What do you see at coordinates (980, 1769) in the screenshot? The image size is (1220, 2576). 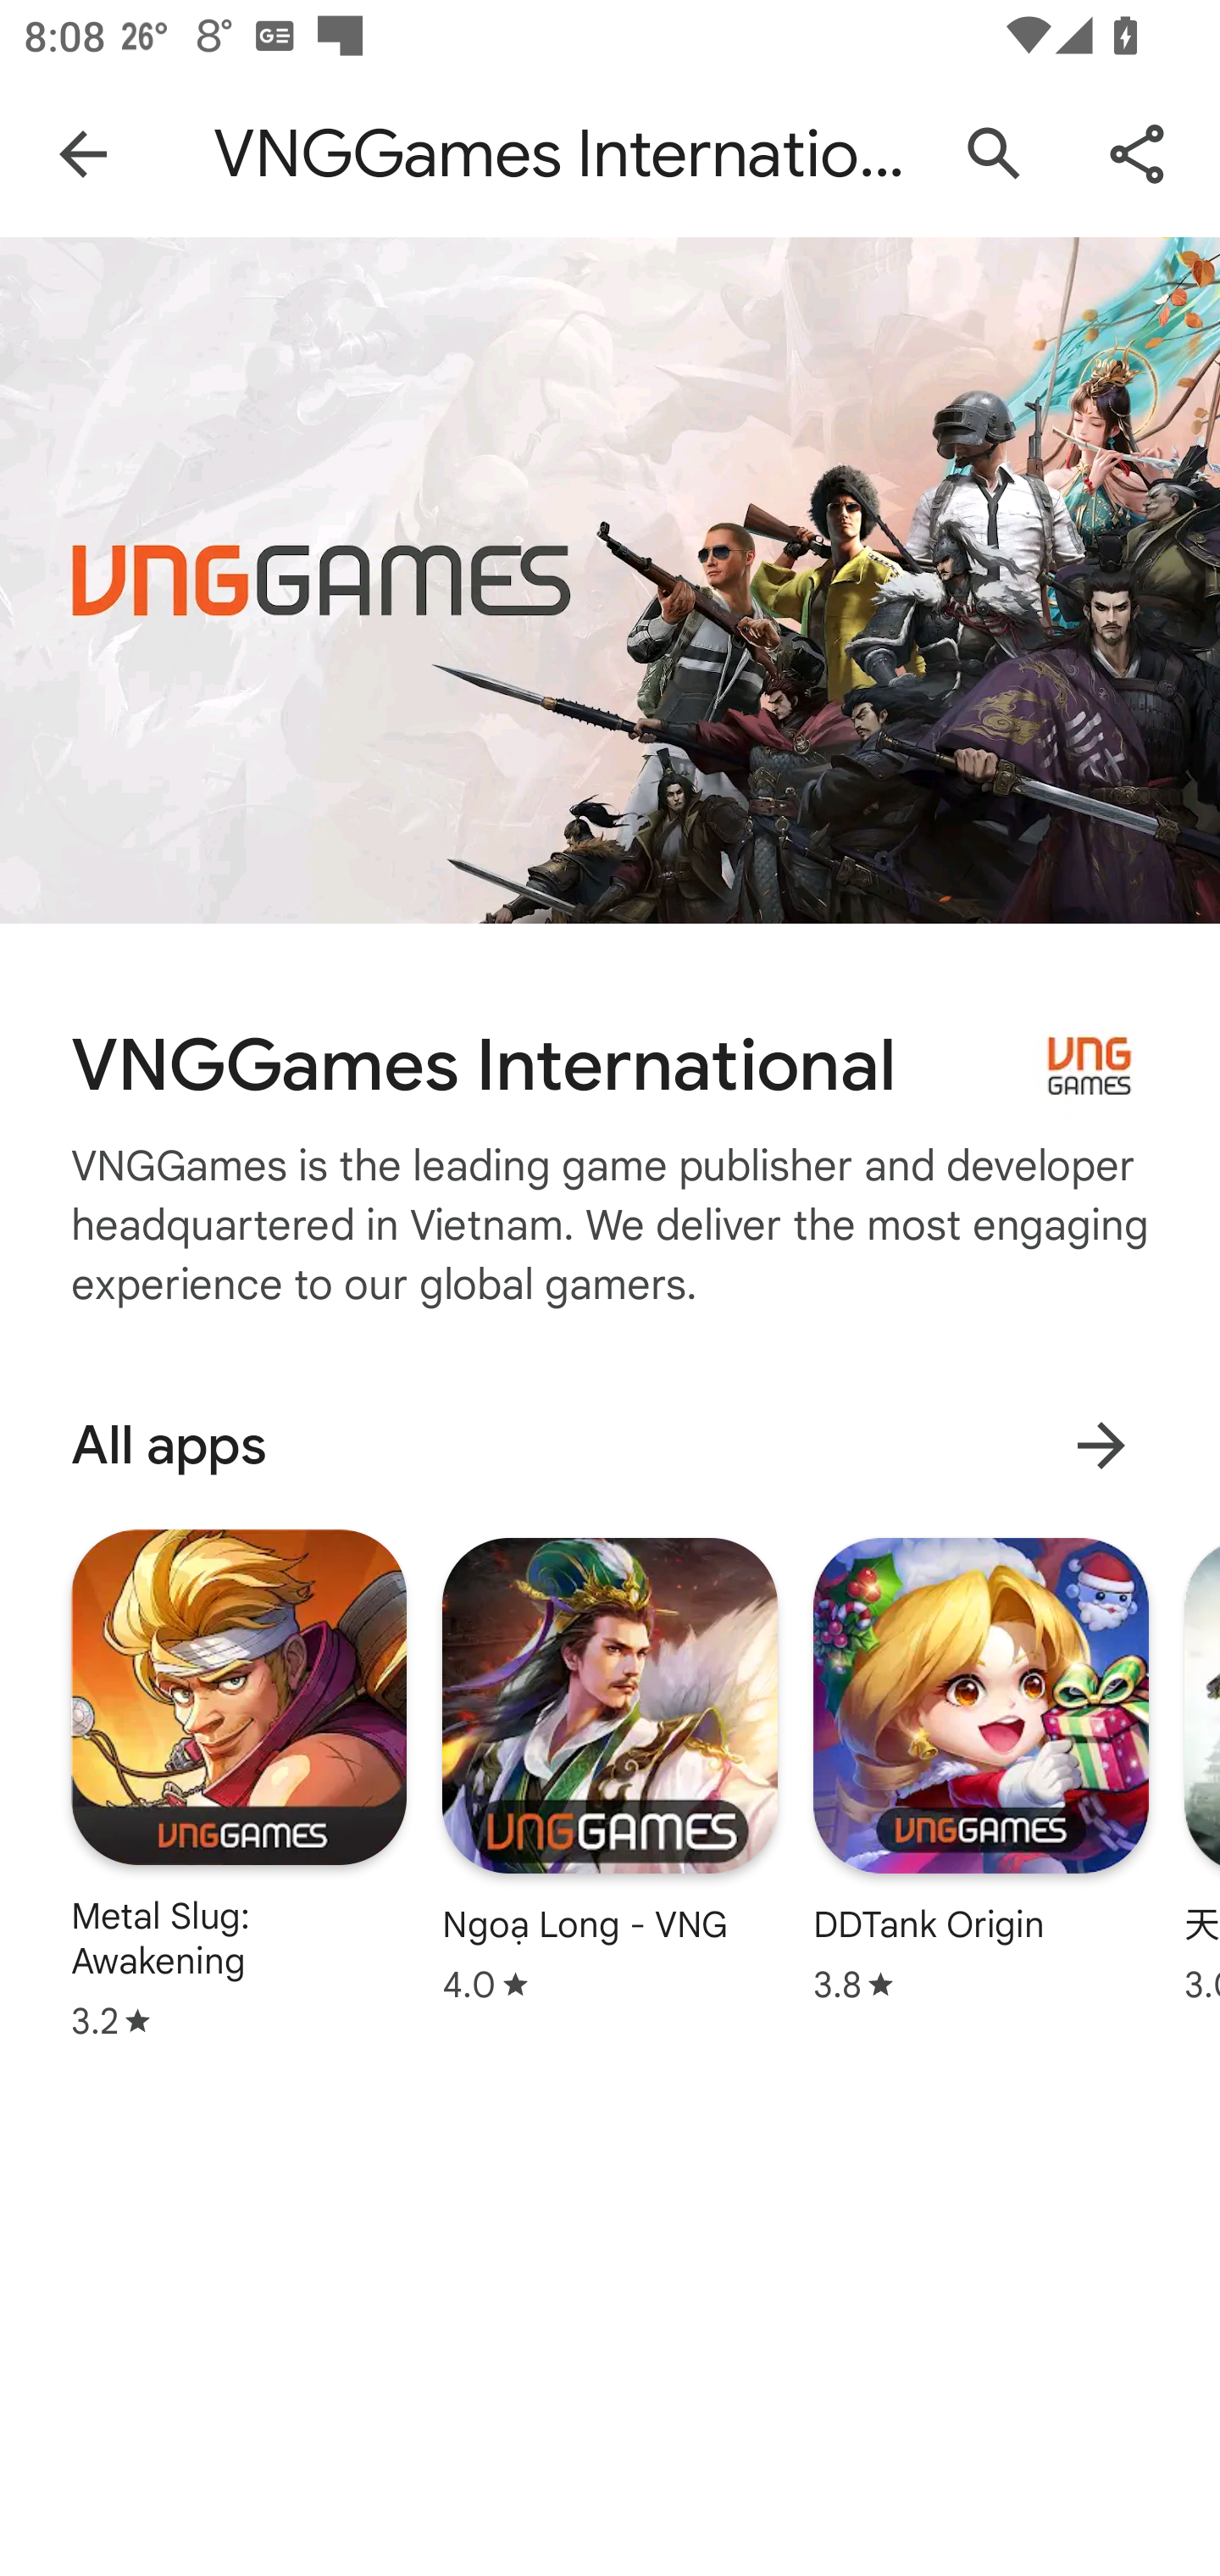 I see `DDTank Origin
Star rating: 3.8
` at bounding box center [980, 1769].